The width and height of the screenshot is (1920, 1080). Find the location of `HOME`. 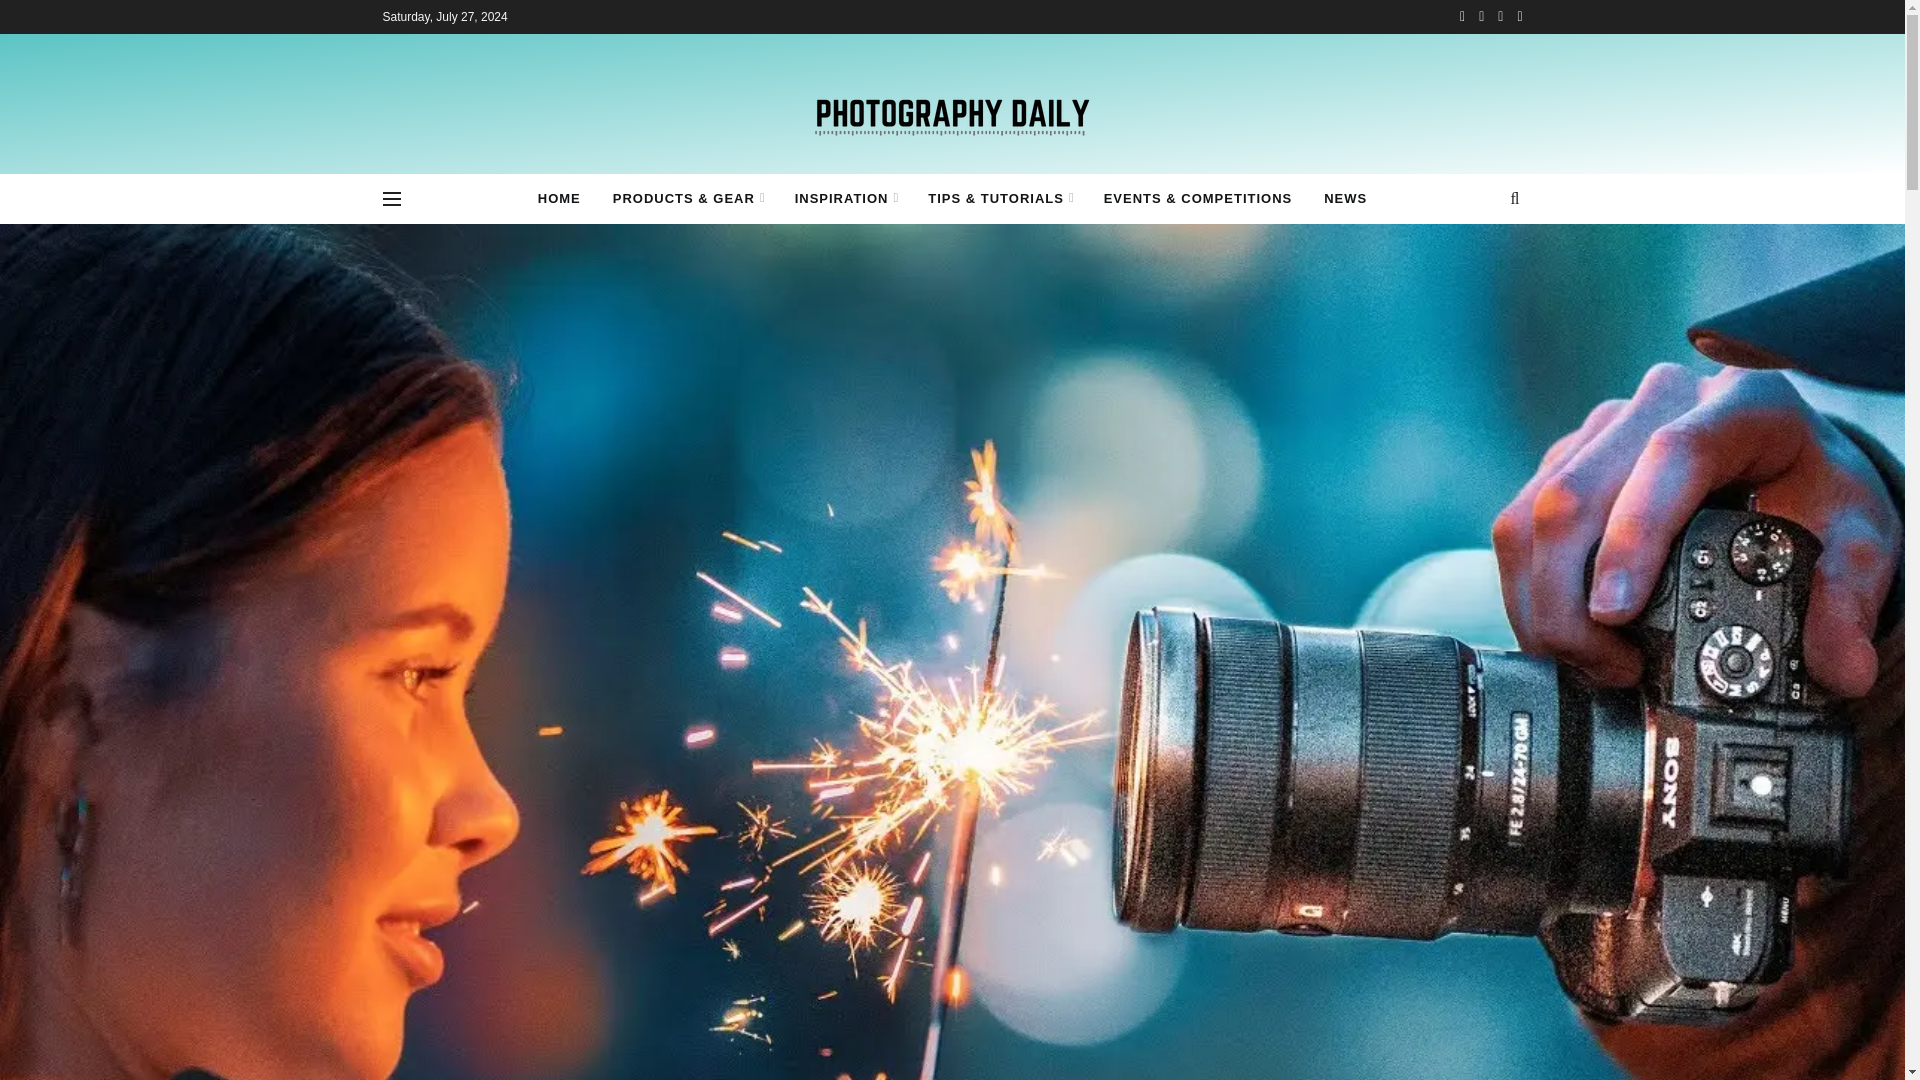

HOME is located at coordinates (560, 198).